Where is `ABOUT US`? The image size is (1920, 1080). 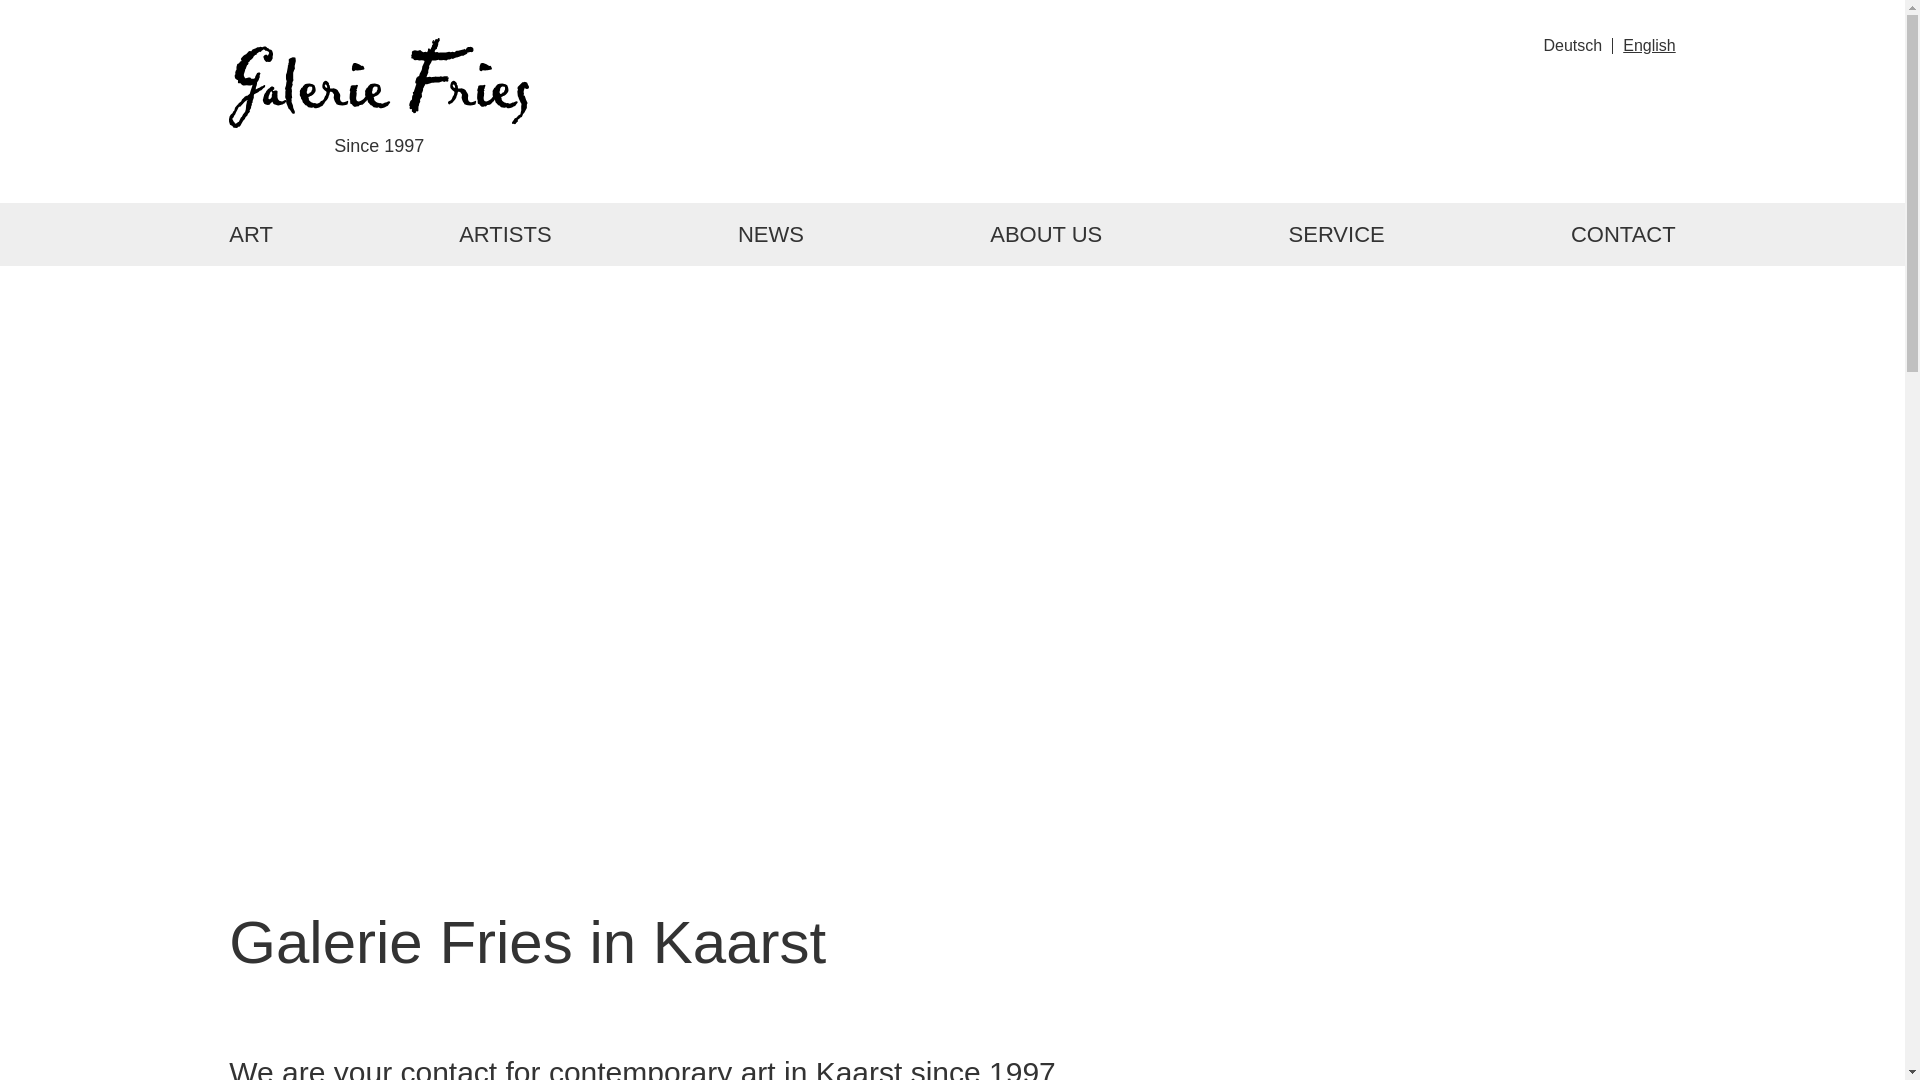 ABOUT US is located at coordinates (1046, 234).